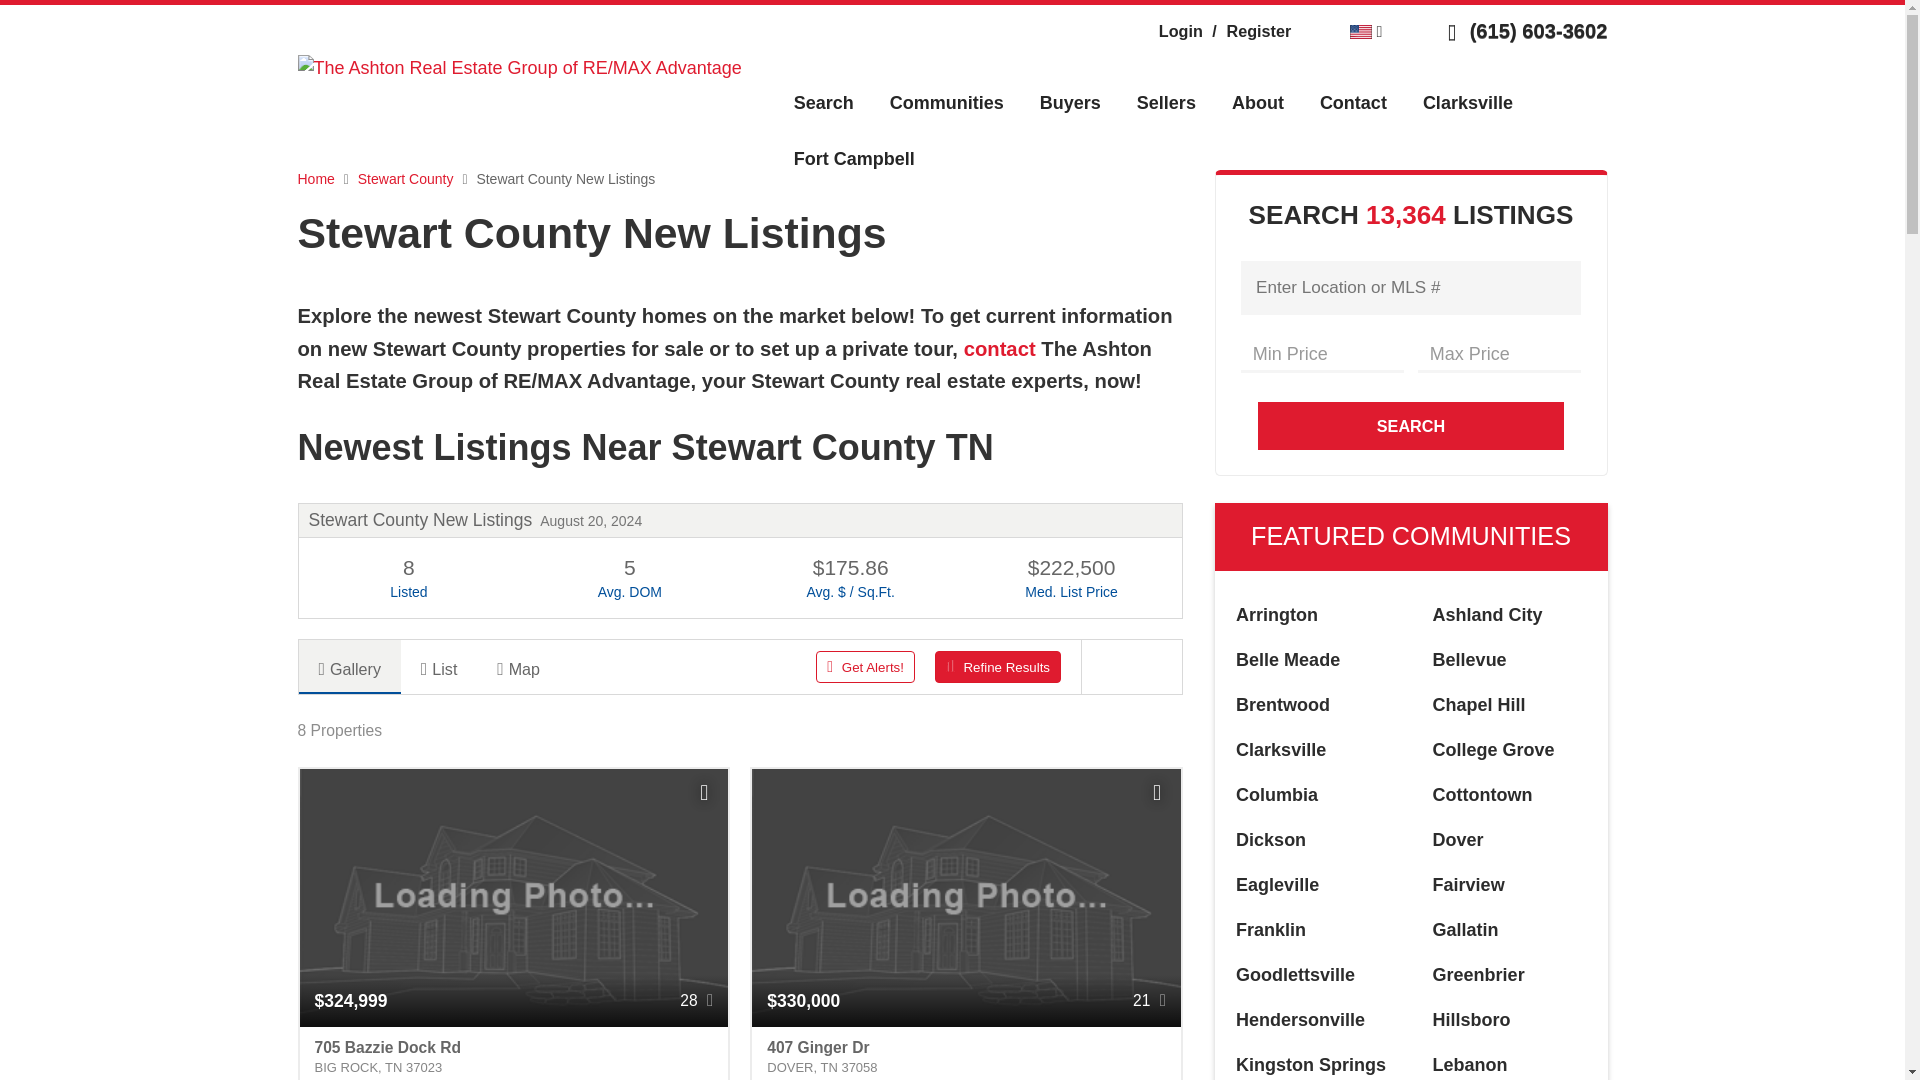 Image resolution: width=1920 pixels, height=1080 pixels. Describe the element at coordinates (823, 102) in the screenshot. I see `Search` at that location.